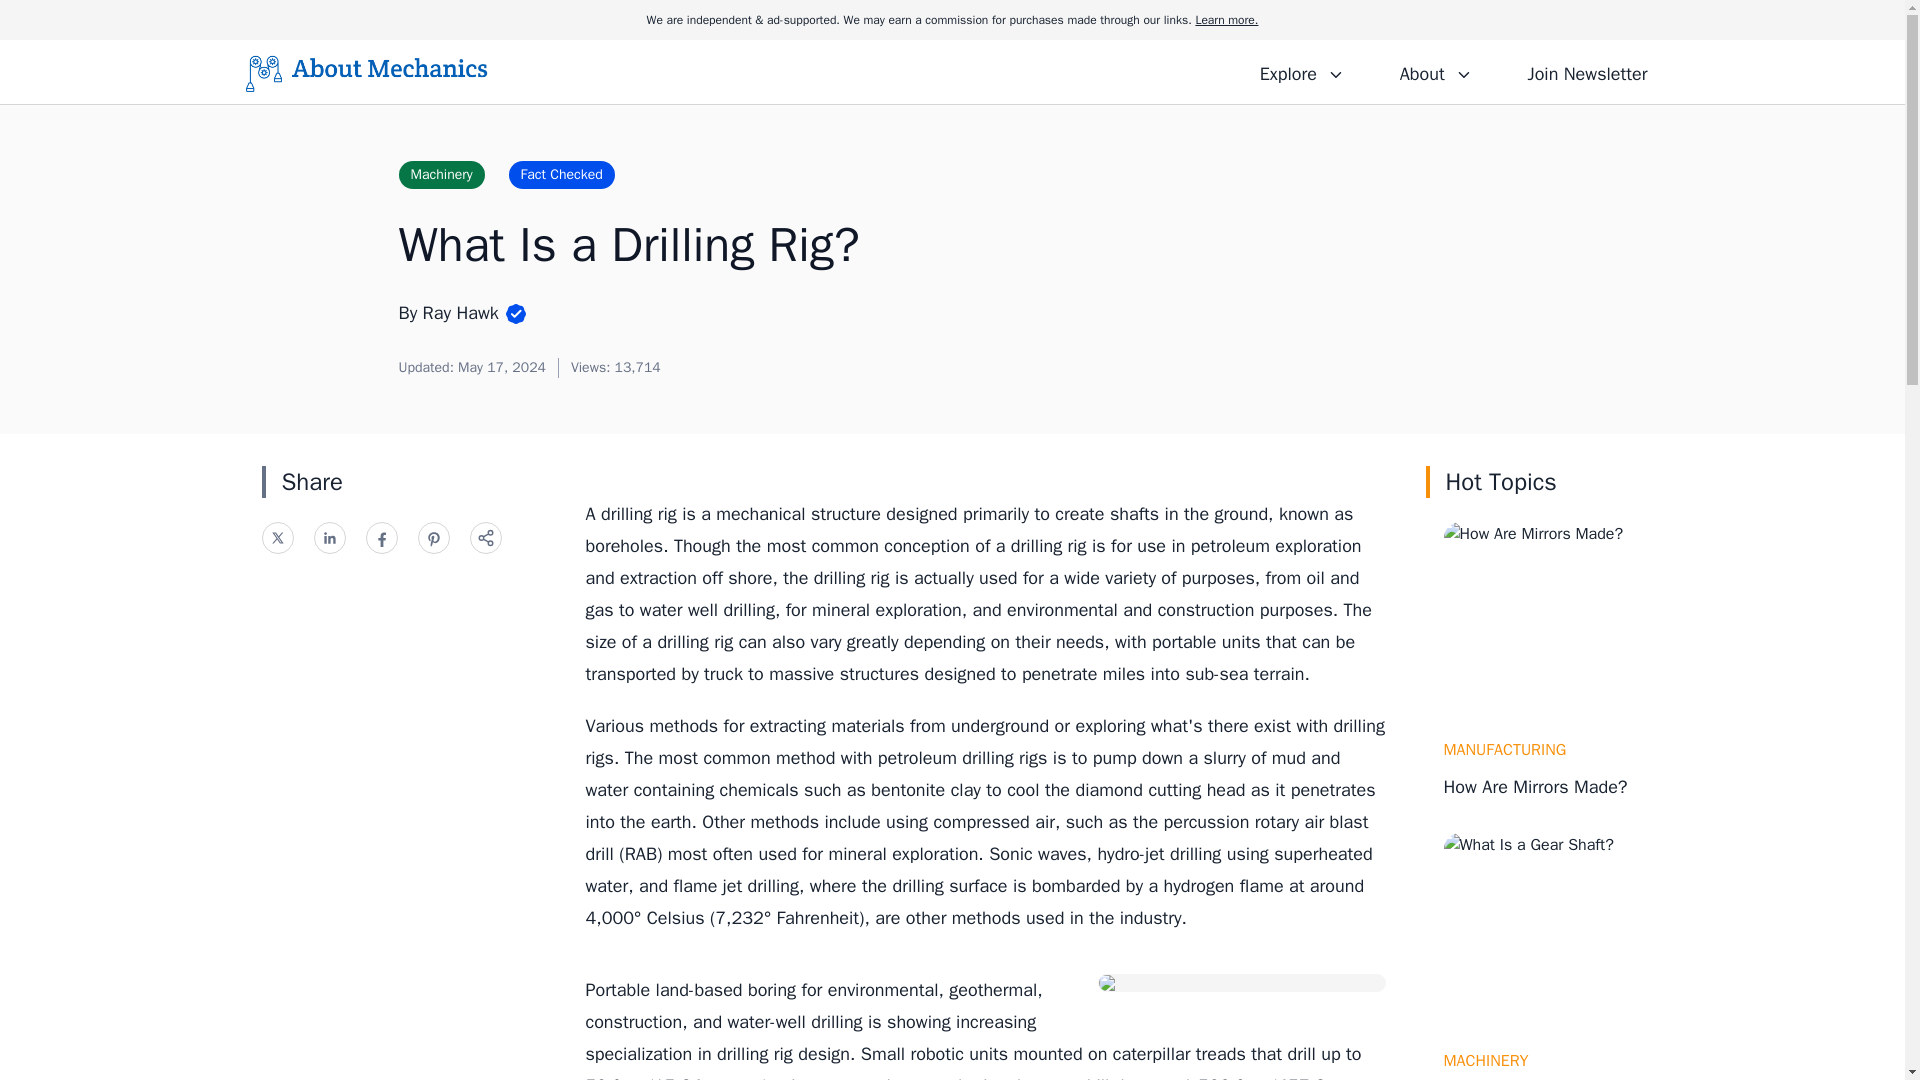 Image resolution: width=1920 pixels, height=1080 pixels. What do you see at coordinates (440, 174) in the screenshot?
I see `Machinery` at bounding box center [440, 174].